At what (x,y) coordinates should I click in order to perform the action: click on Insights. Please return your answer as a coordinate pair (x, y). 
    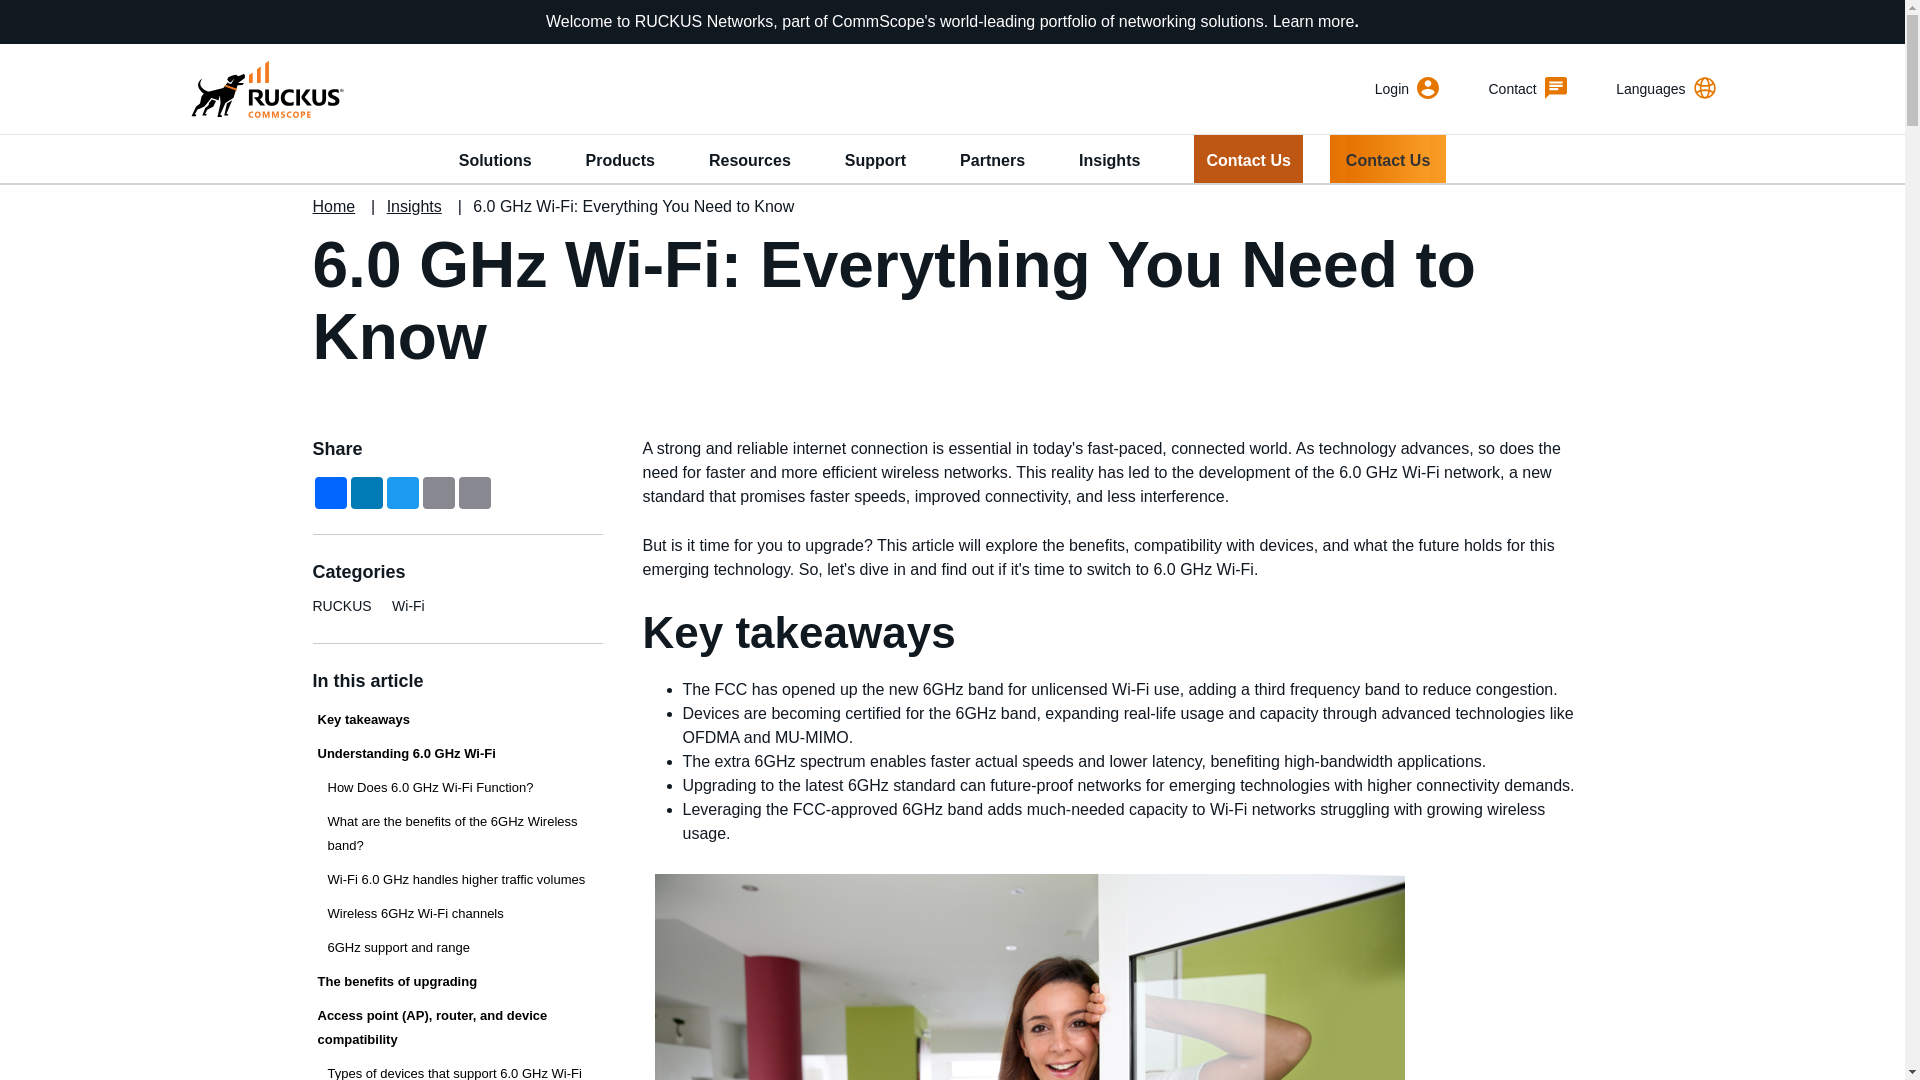
    Looking at the image, I should click on (1110, 158).